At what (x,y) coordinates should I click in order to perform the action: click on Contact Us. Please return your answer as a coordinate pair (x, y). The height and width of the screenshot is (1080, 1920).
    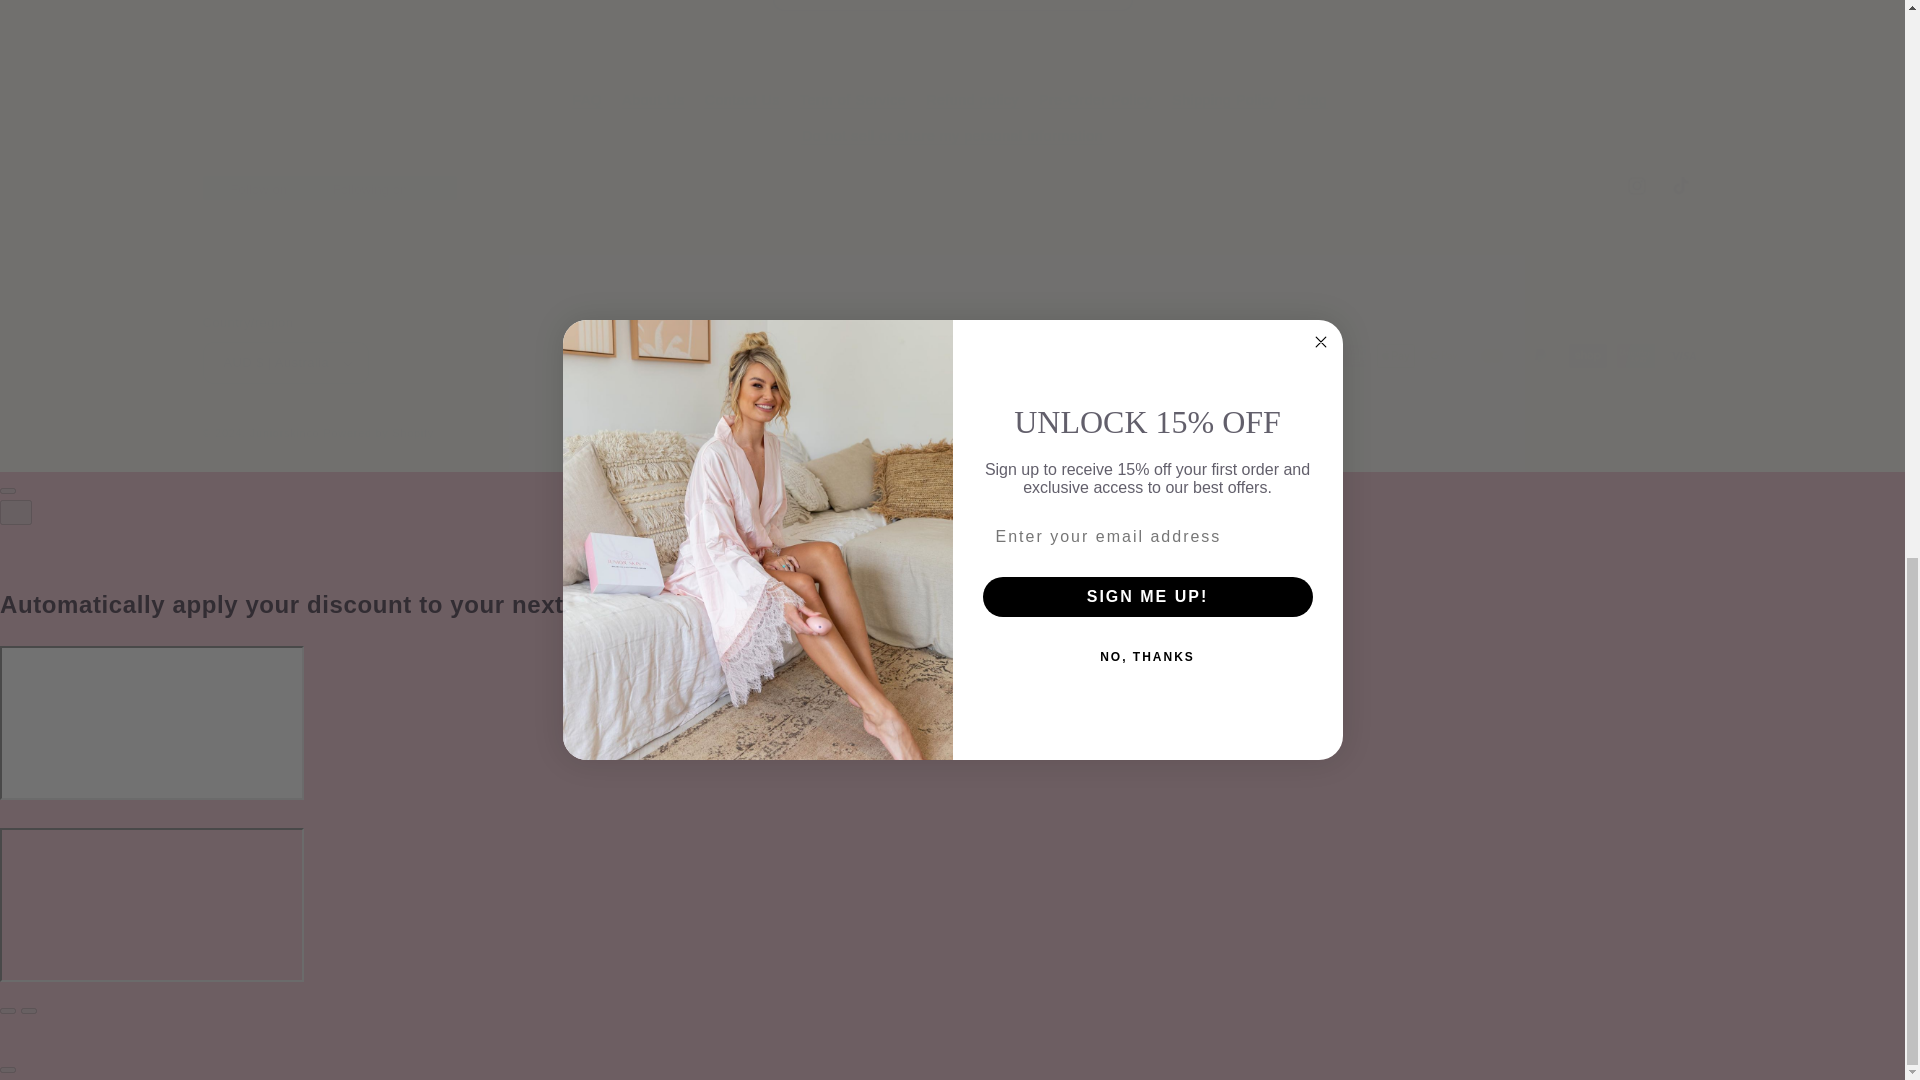
    Looking at the image, I should click on (742, 100).